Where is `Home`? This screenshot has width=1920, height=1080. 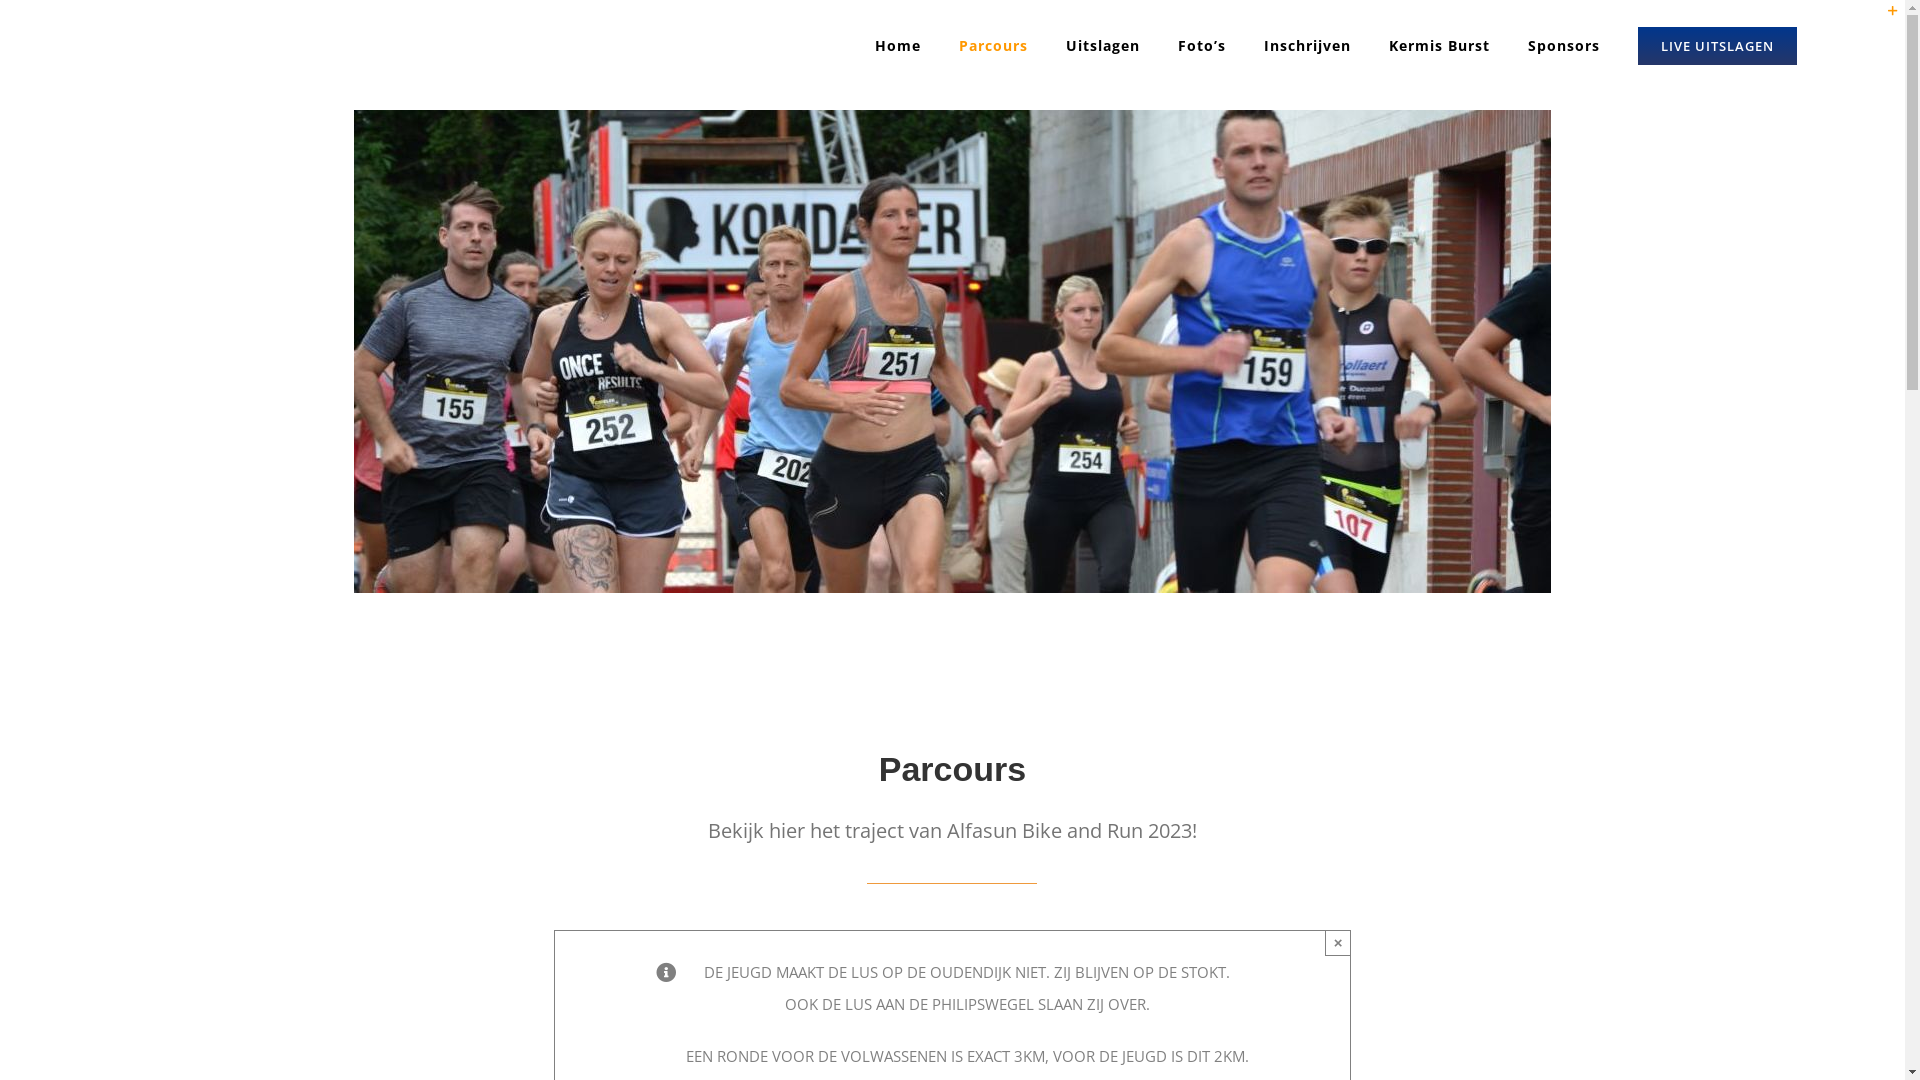 Home is located at coordinates (898, 46).